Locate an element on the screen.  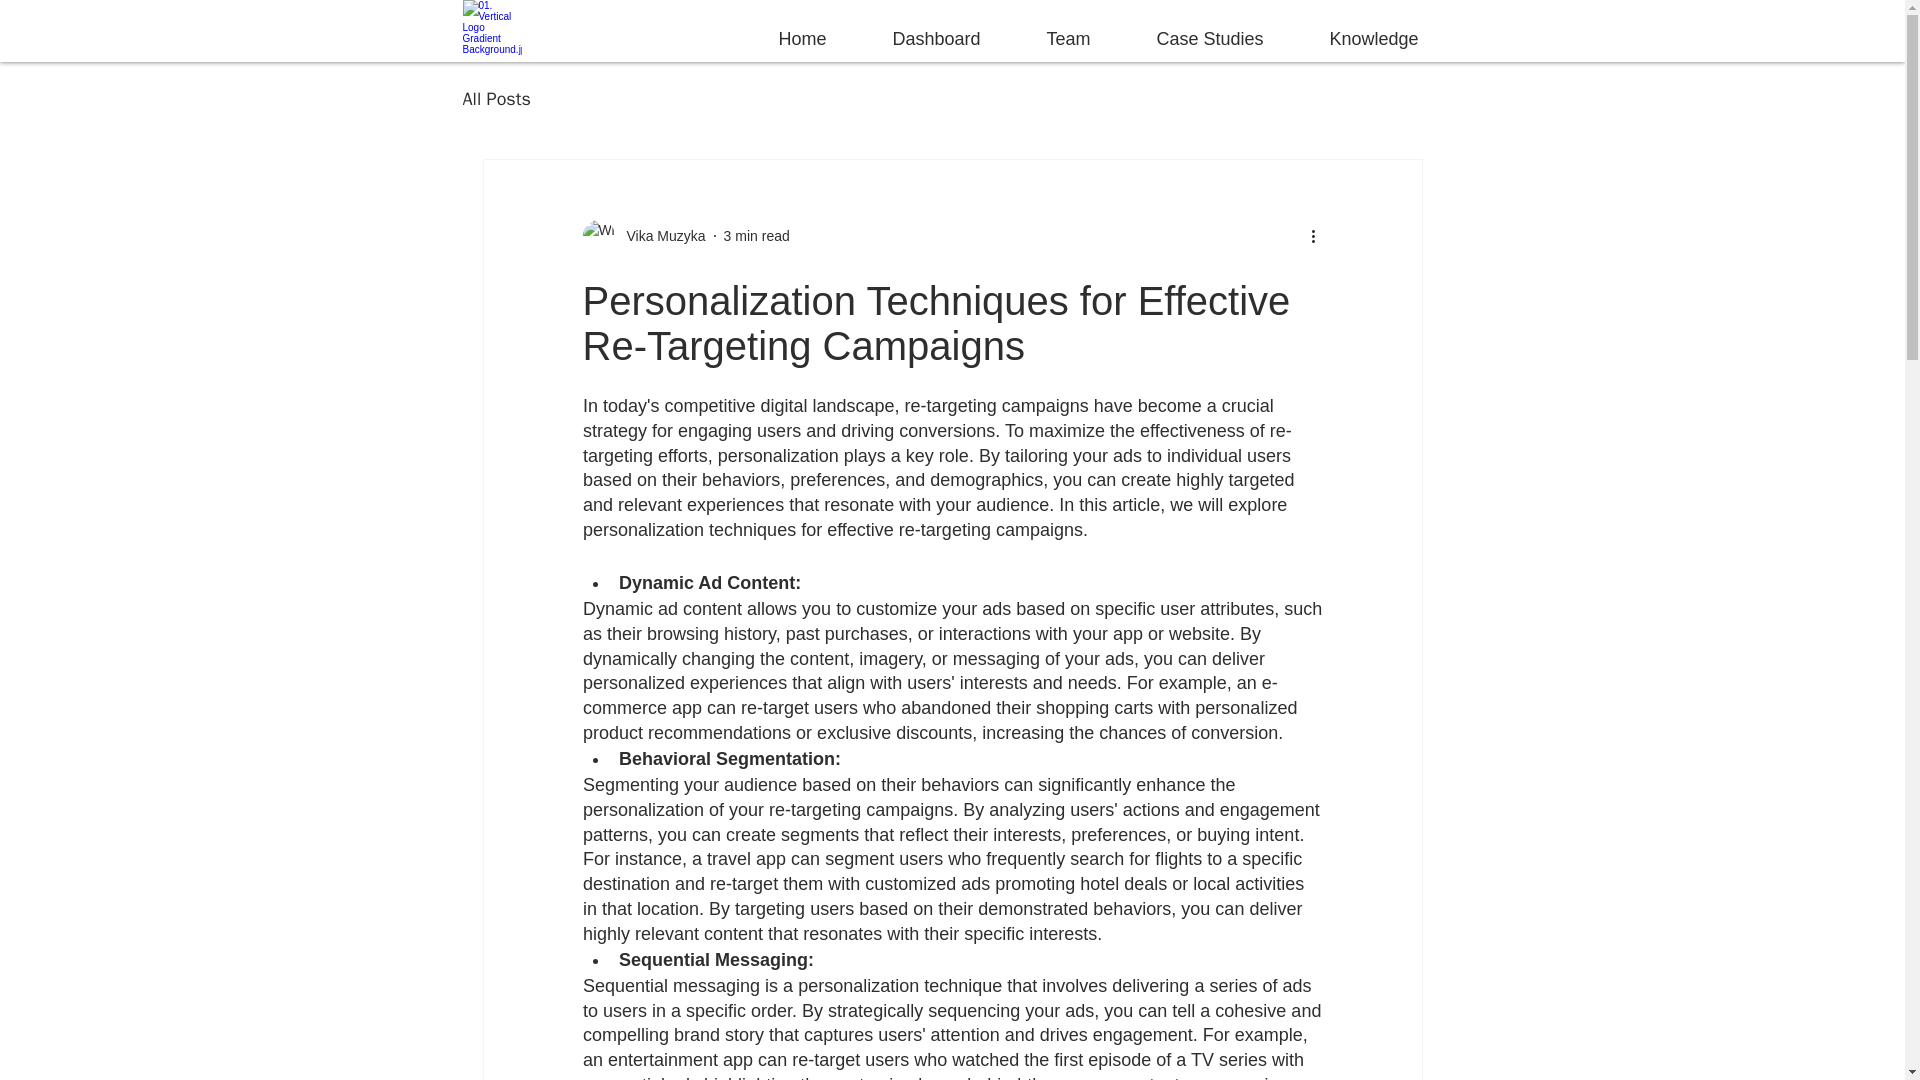
Team is located at coordinates (1052, 29).